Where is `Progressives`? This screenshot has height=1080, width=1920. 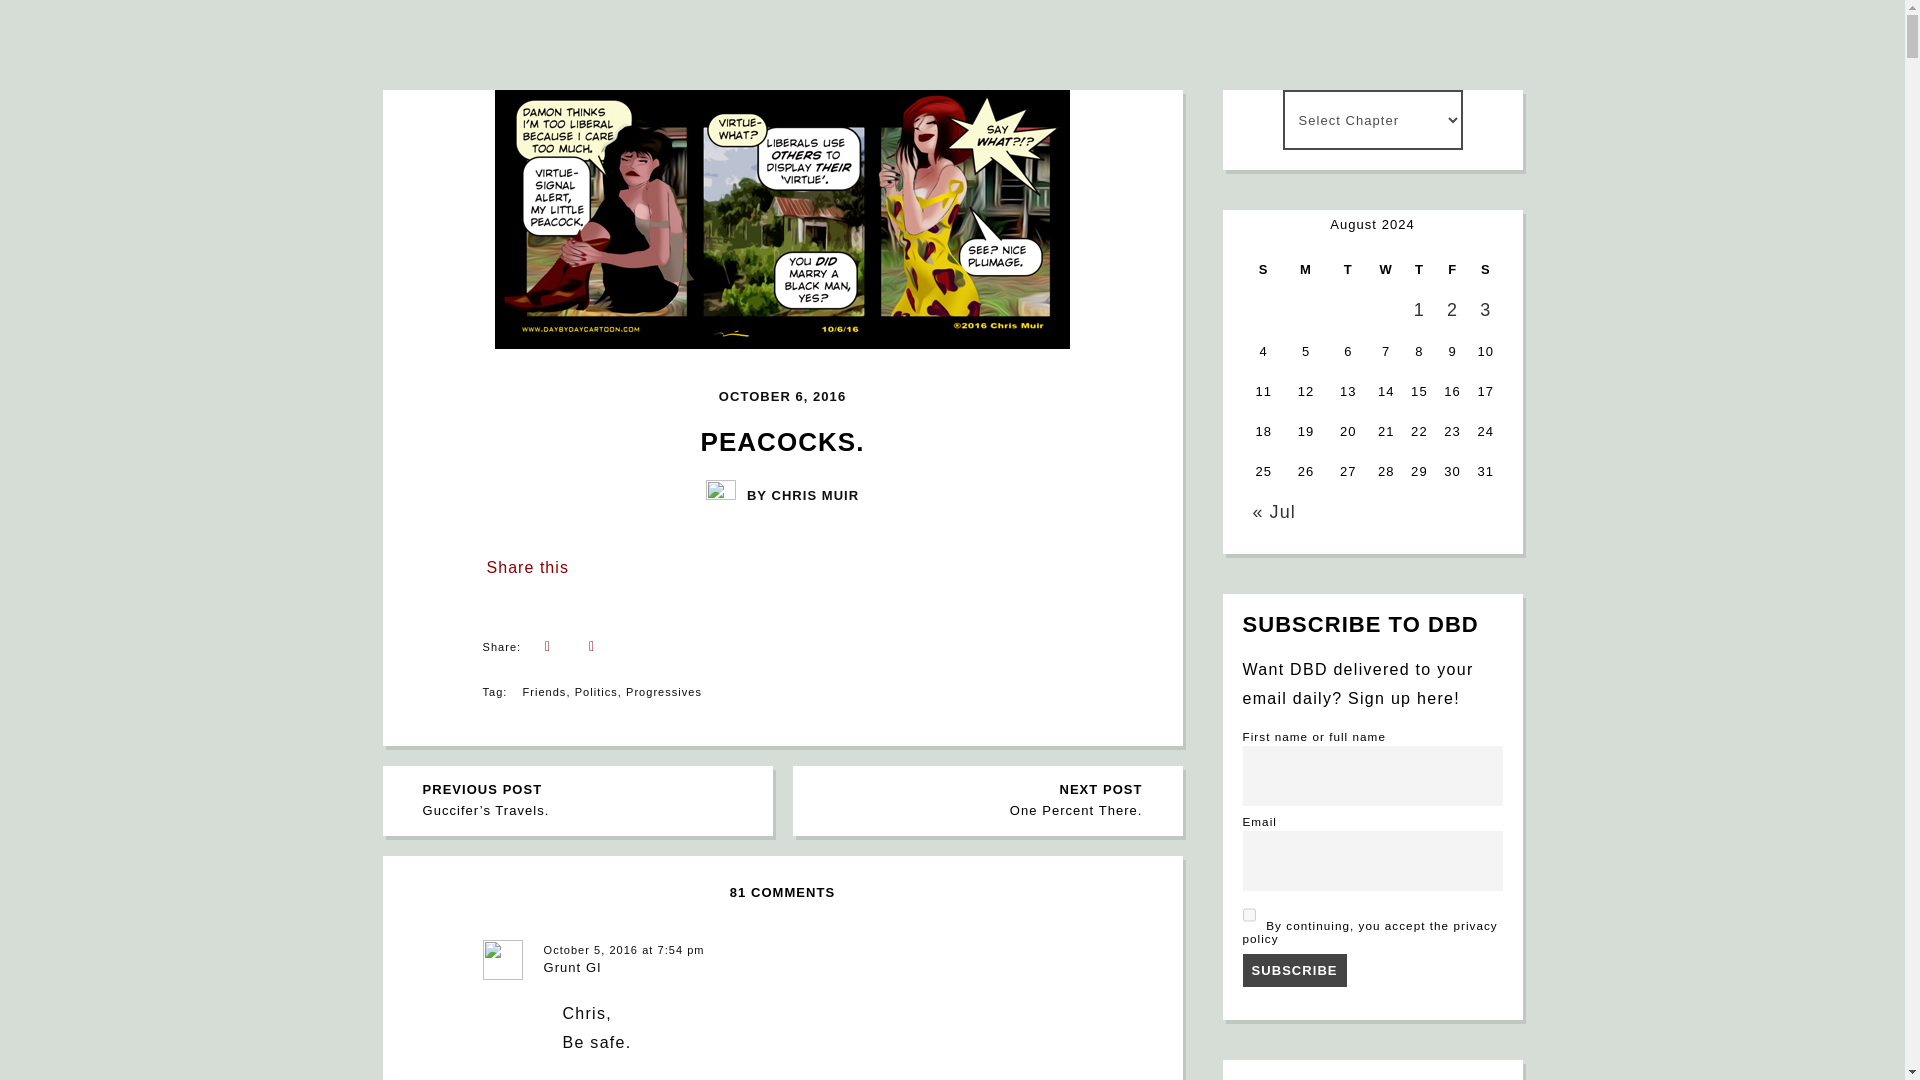
Progressives is located at coordinates (664, 691).